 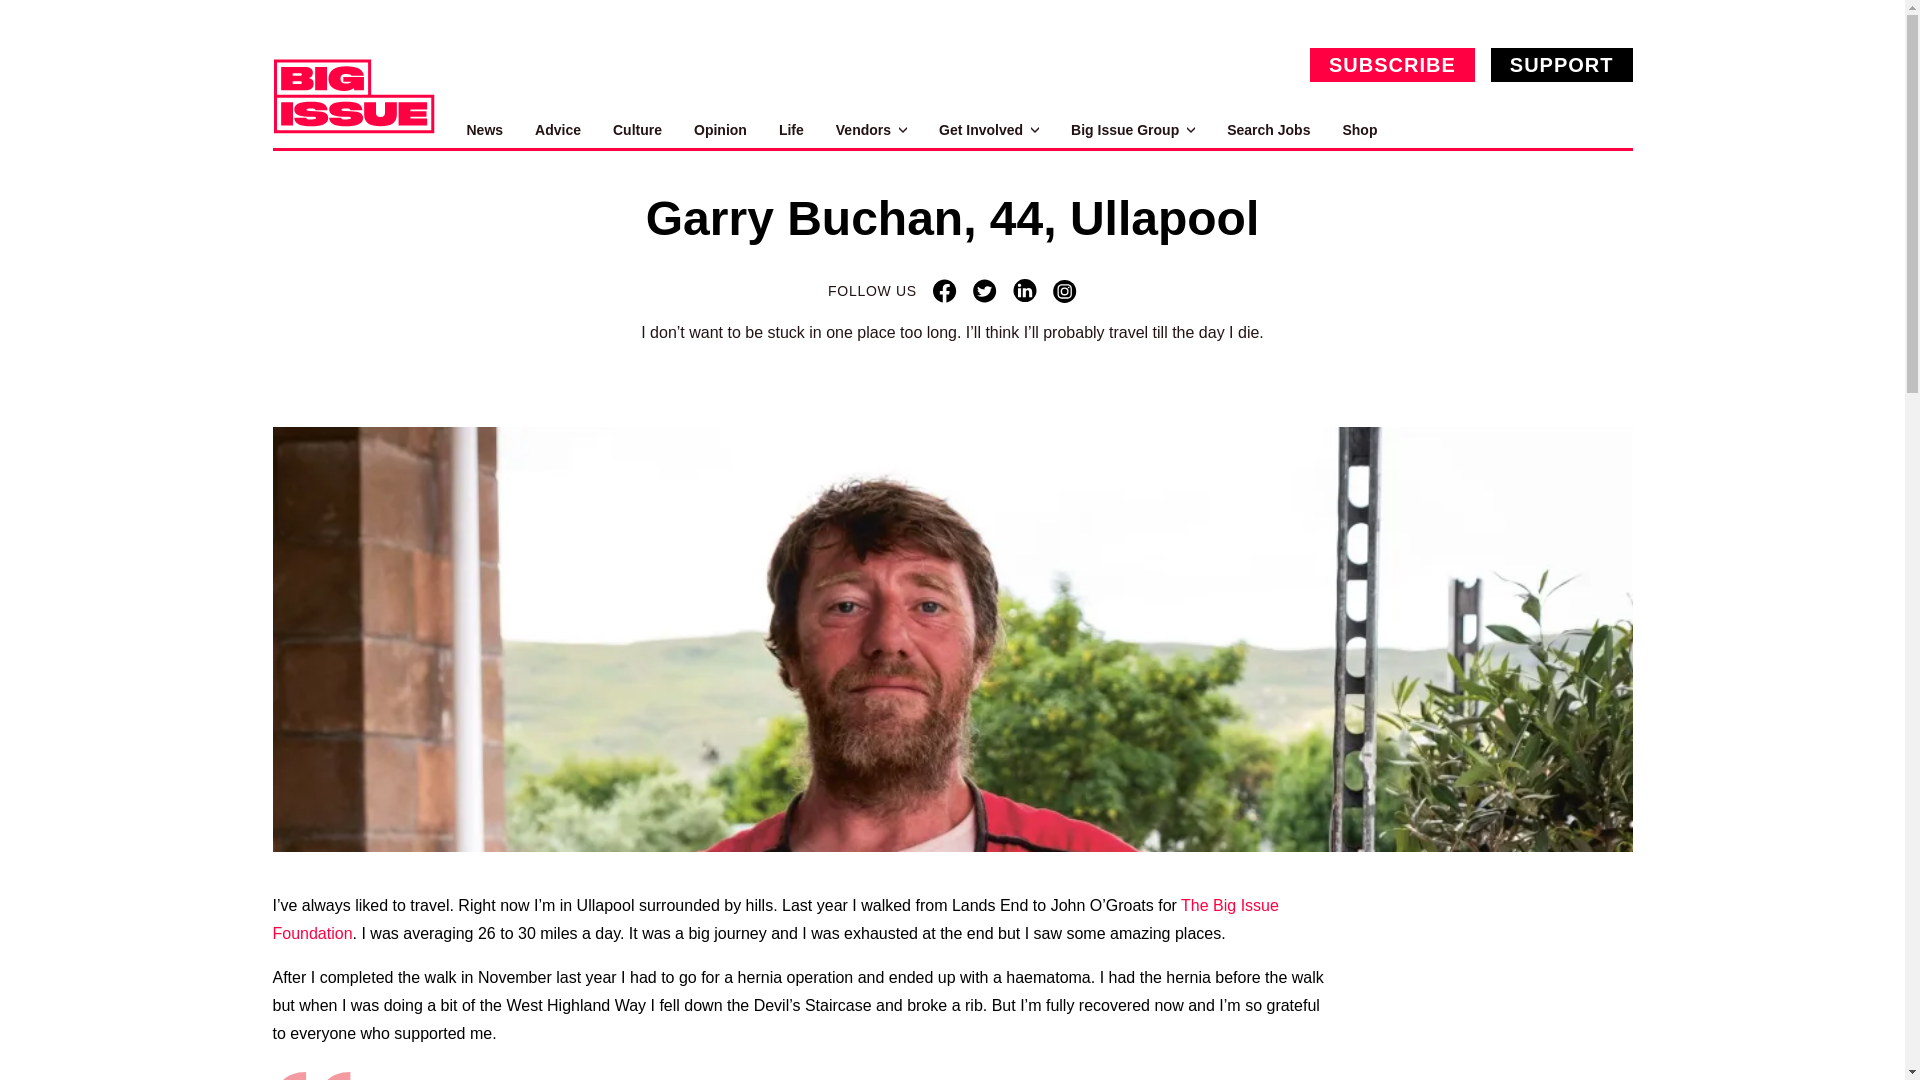 I want to click on Support, so click(x=1562, y=64).